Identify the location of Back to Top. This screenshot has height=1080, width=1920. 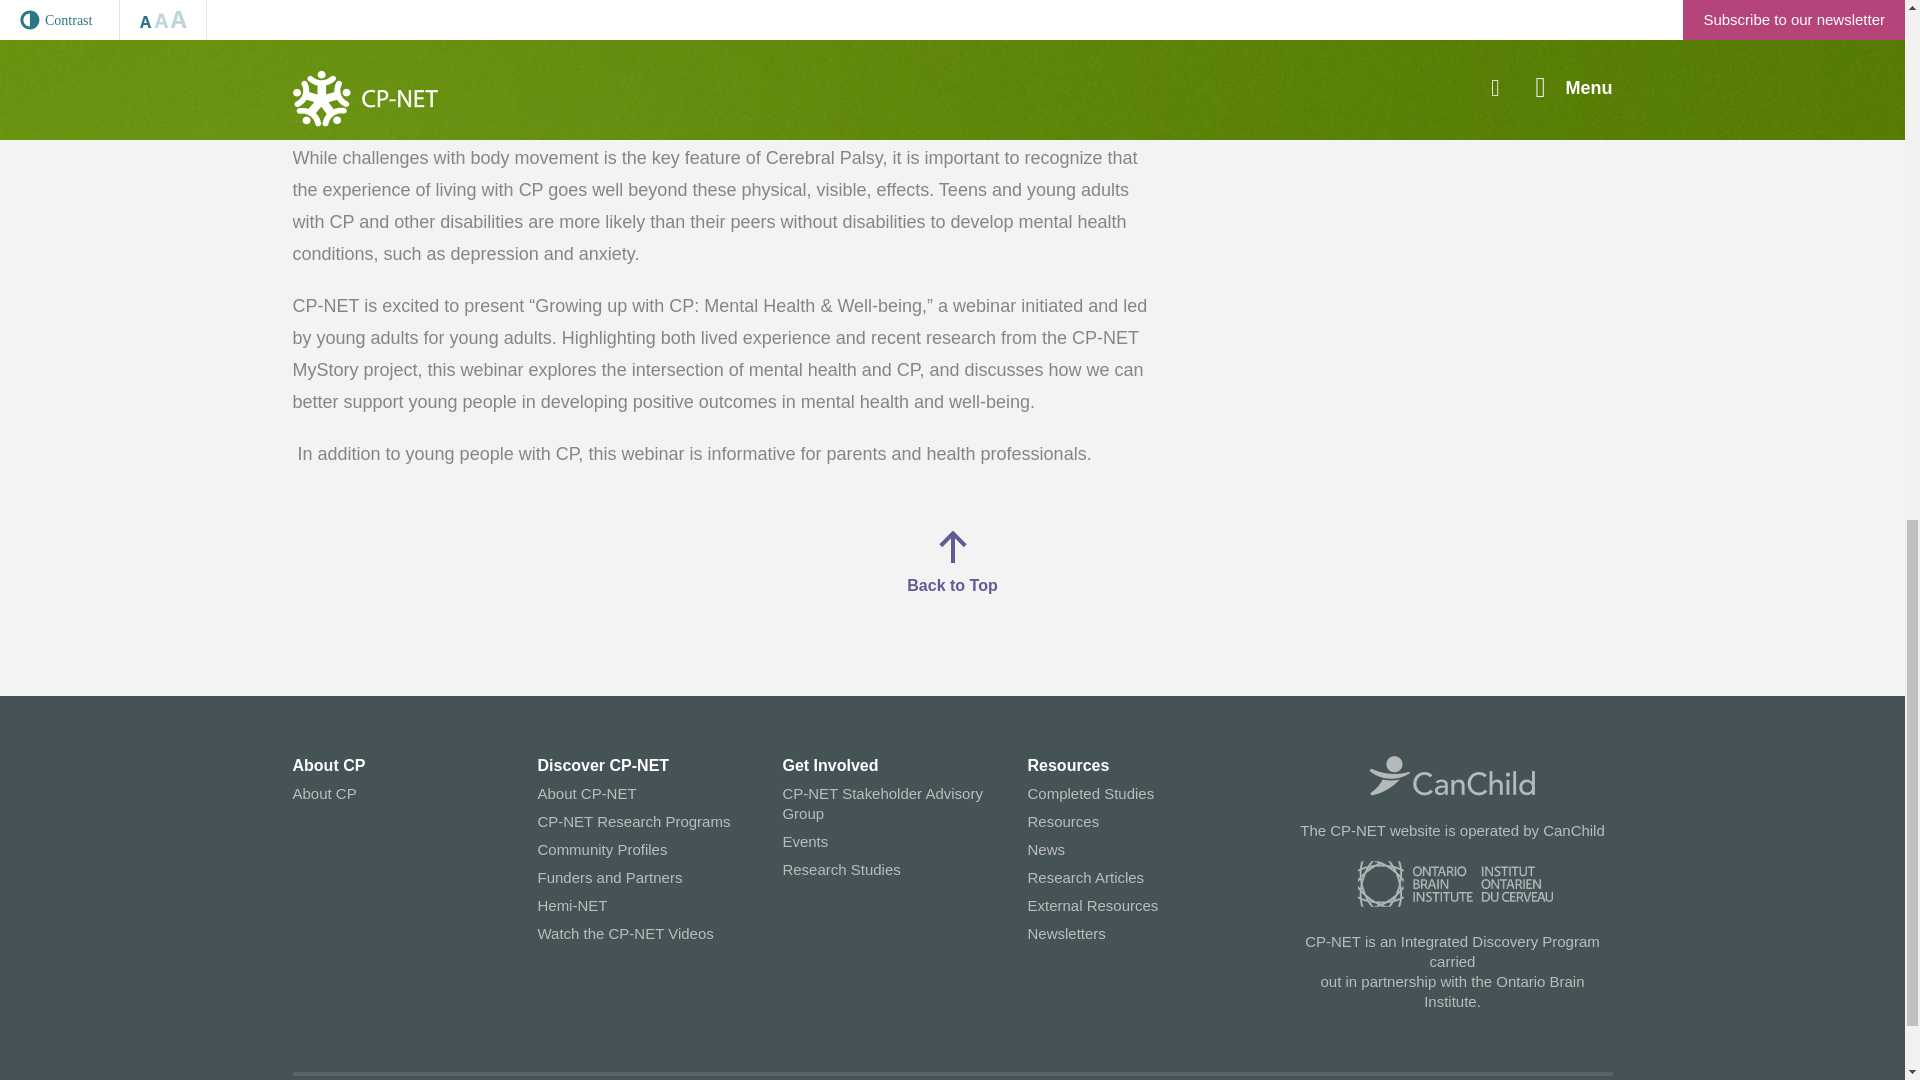
(951, 562).